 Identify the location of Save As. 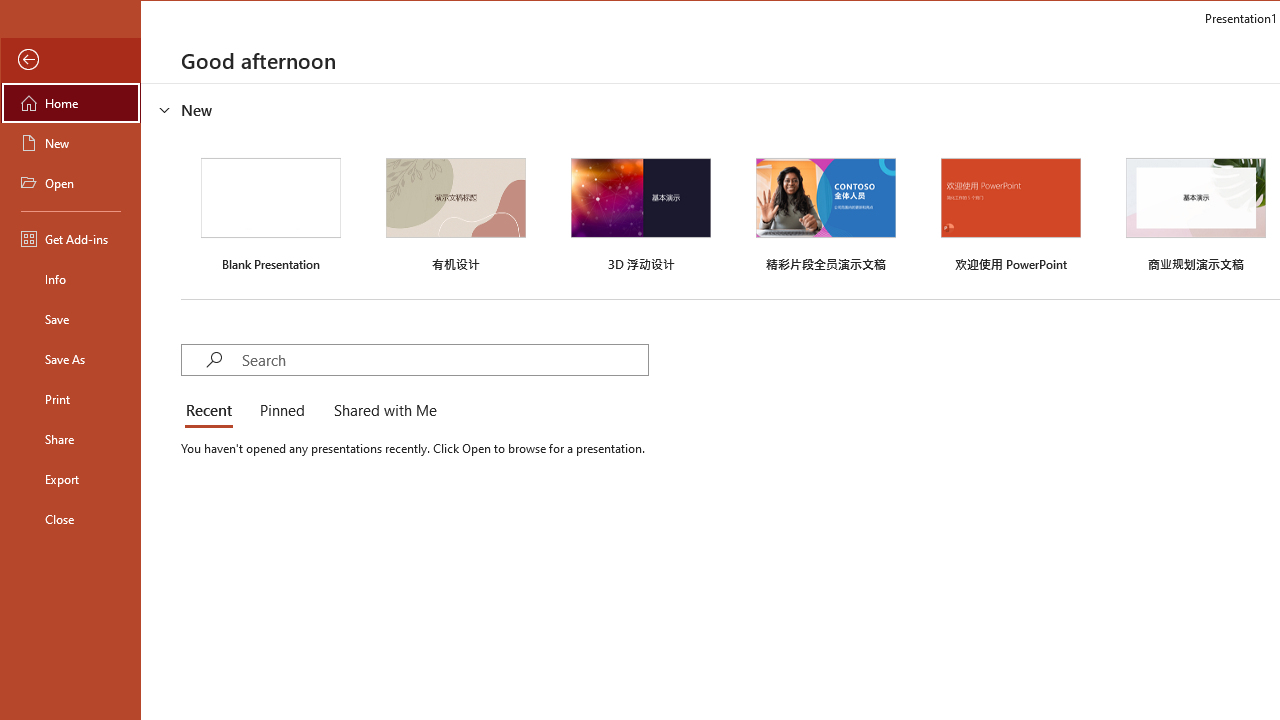
(70, 358).